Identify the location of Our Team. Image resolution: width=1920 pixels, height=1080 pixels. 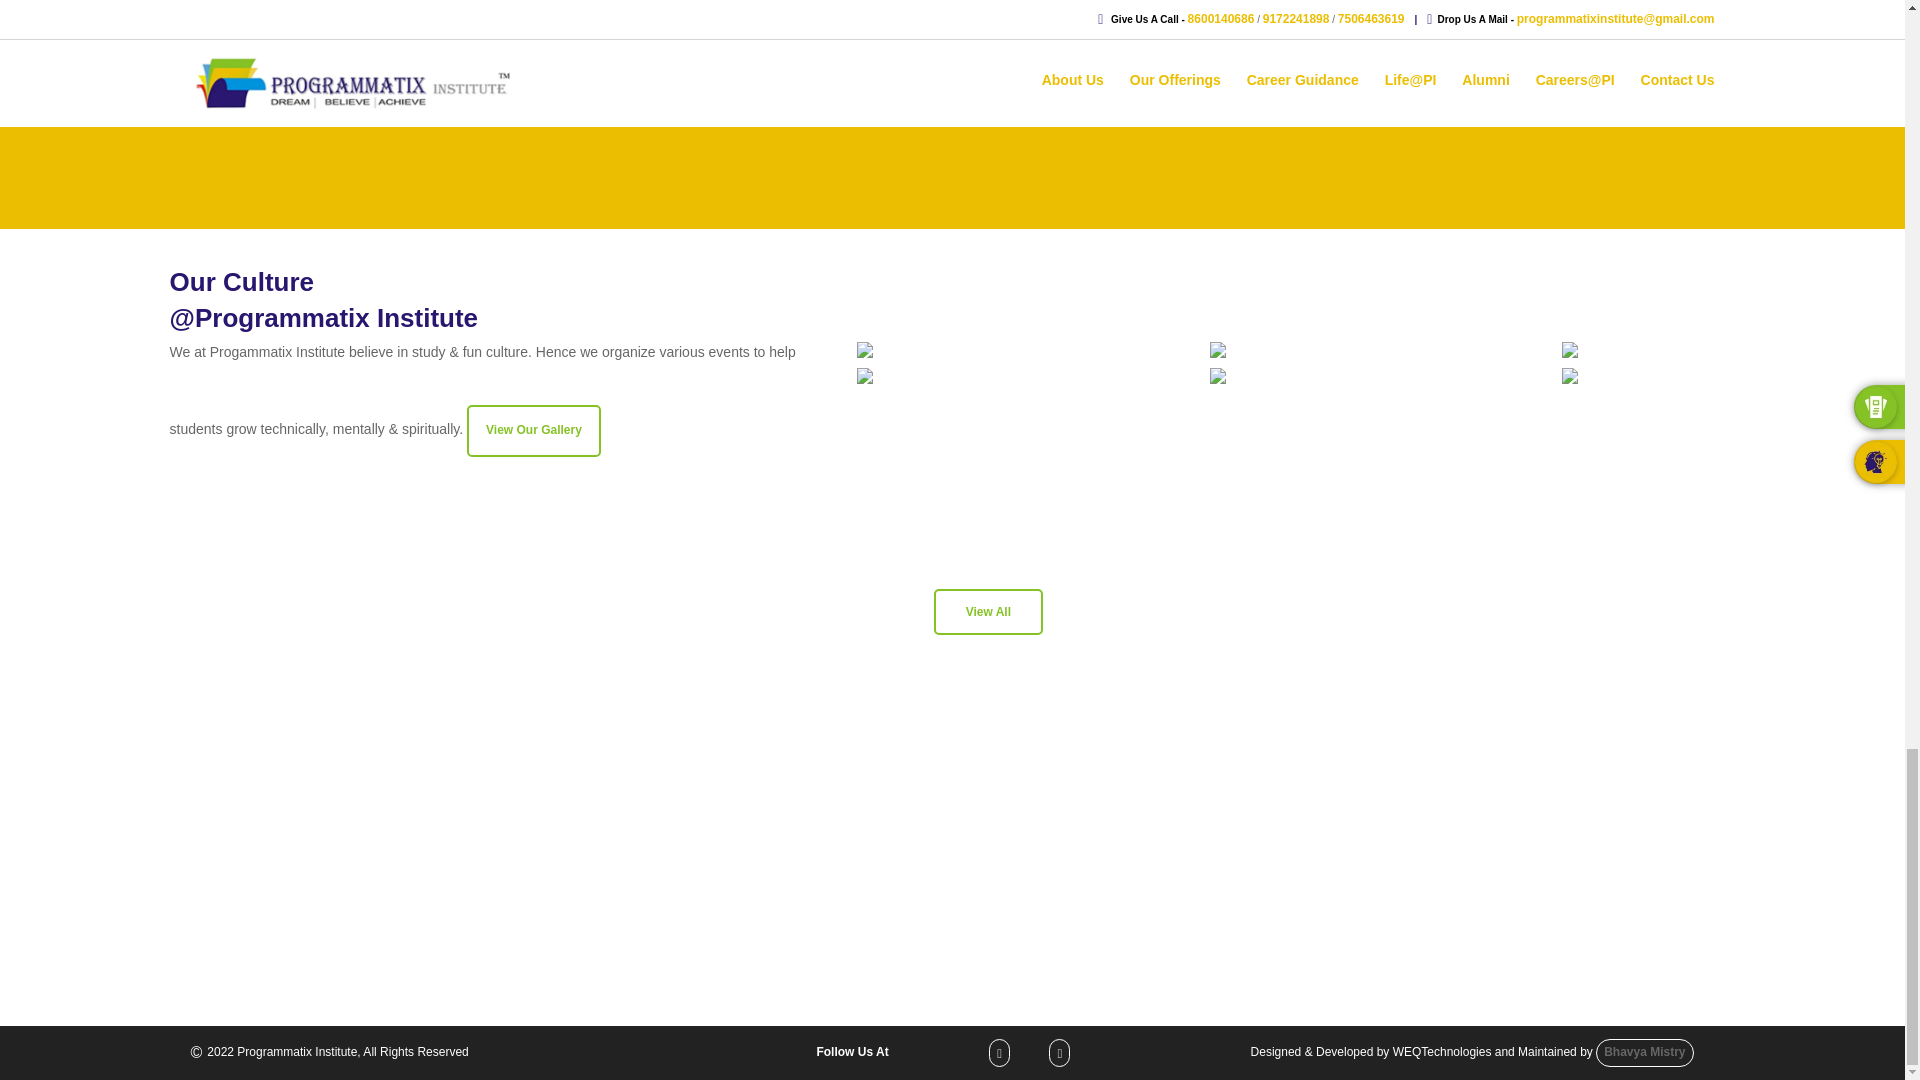
(327, 864).